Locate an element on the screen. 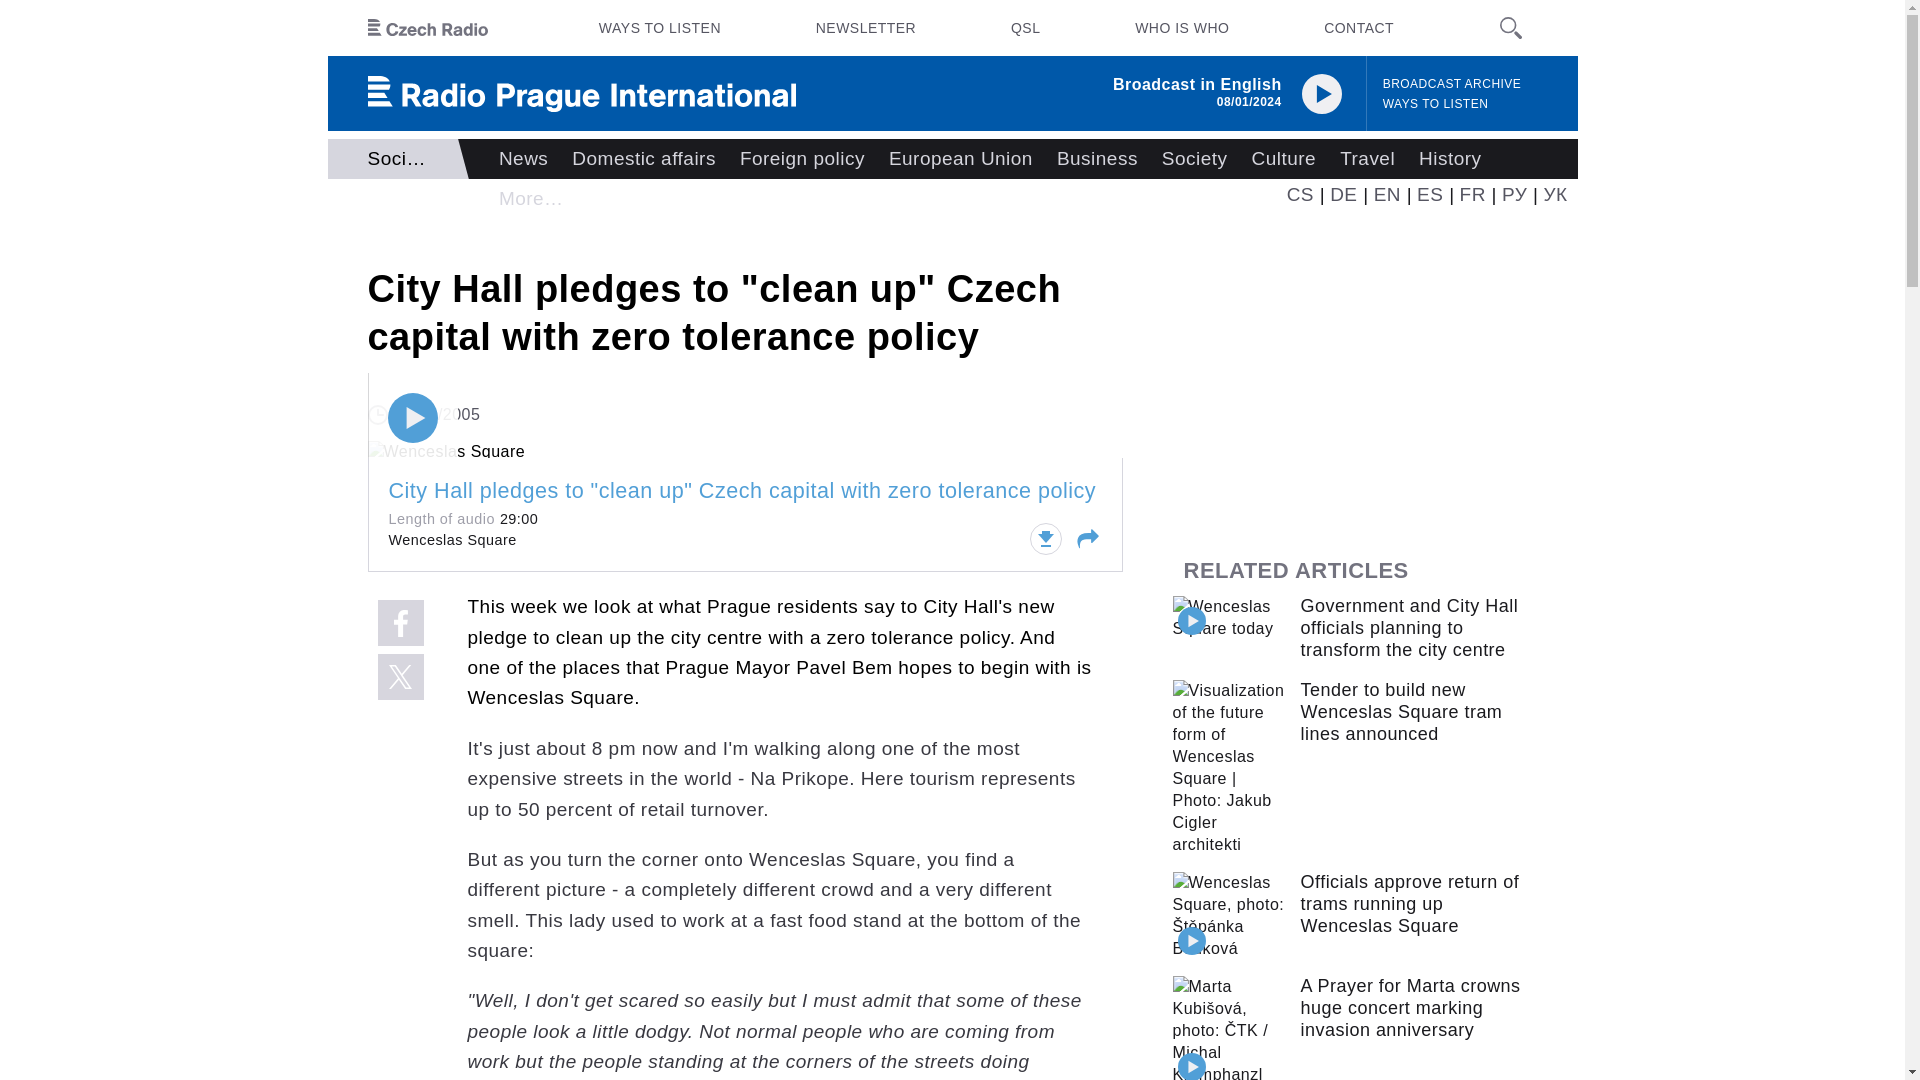 This screenshot has height=1080, width=1920. DE is located at coordinates (1344, 194).